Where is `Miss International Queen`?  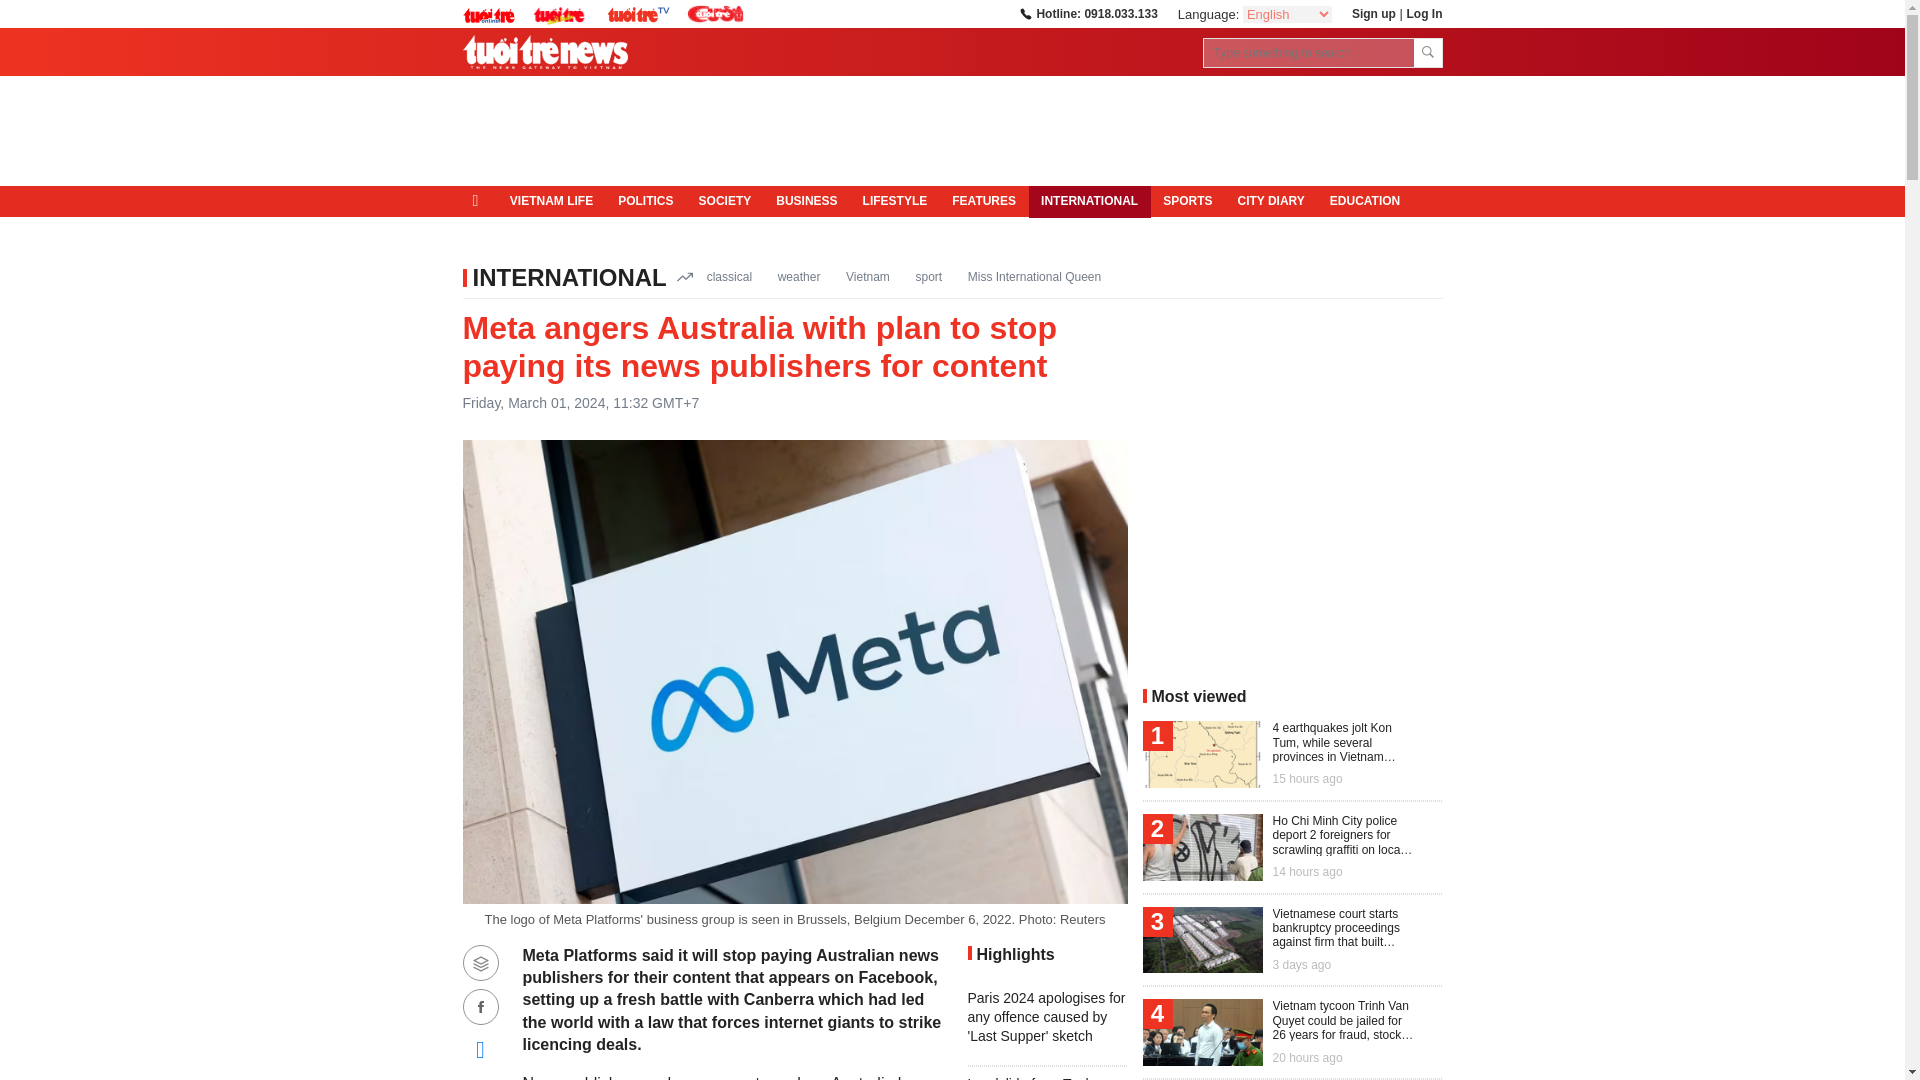
Miss International Queen is located at coordinates (1034, 276).